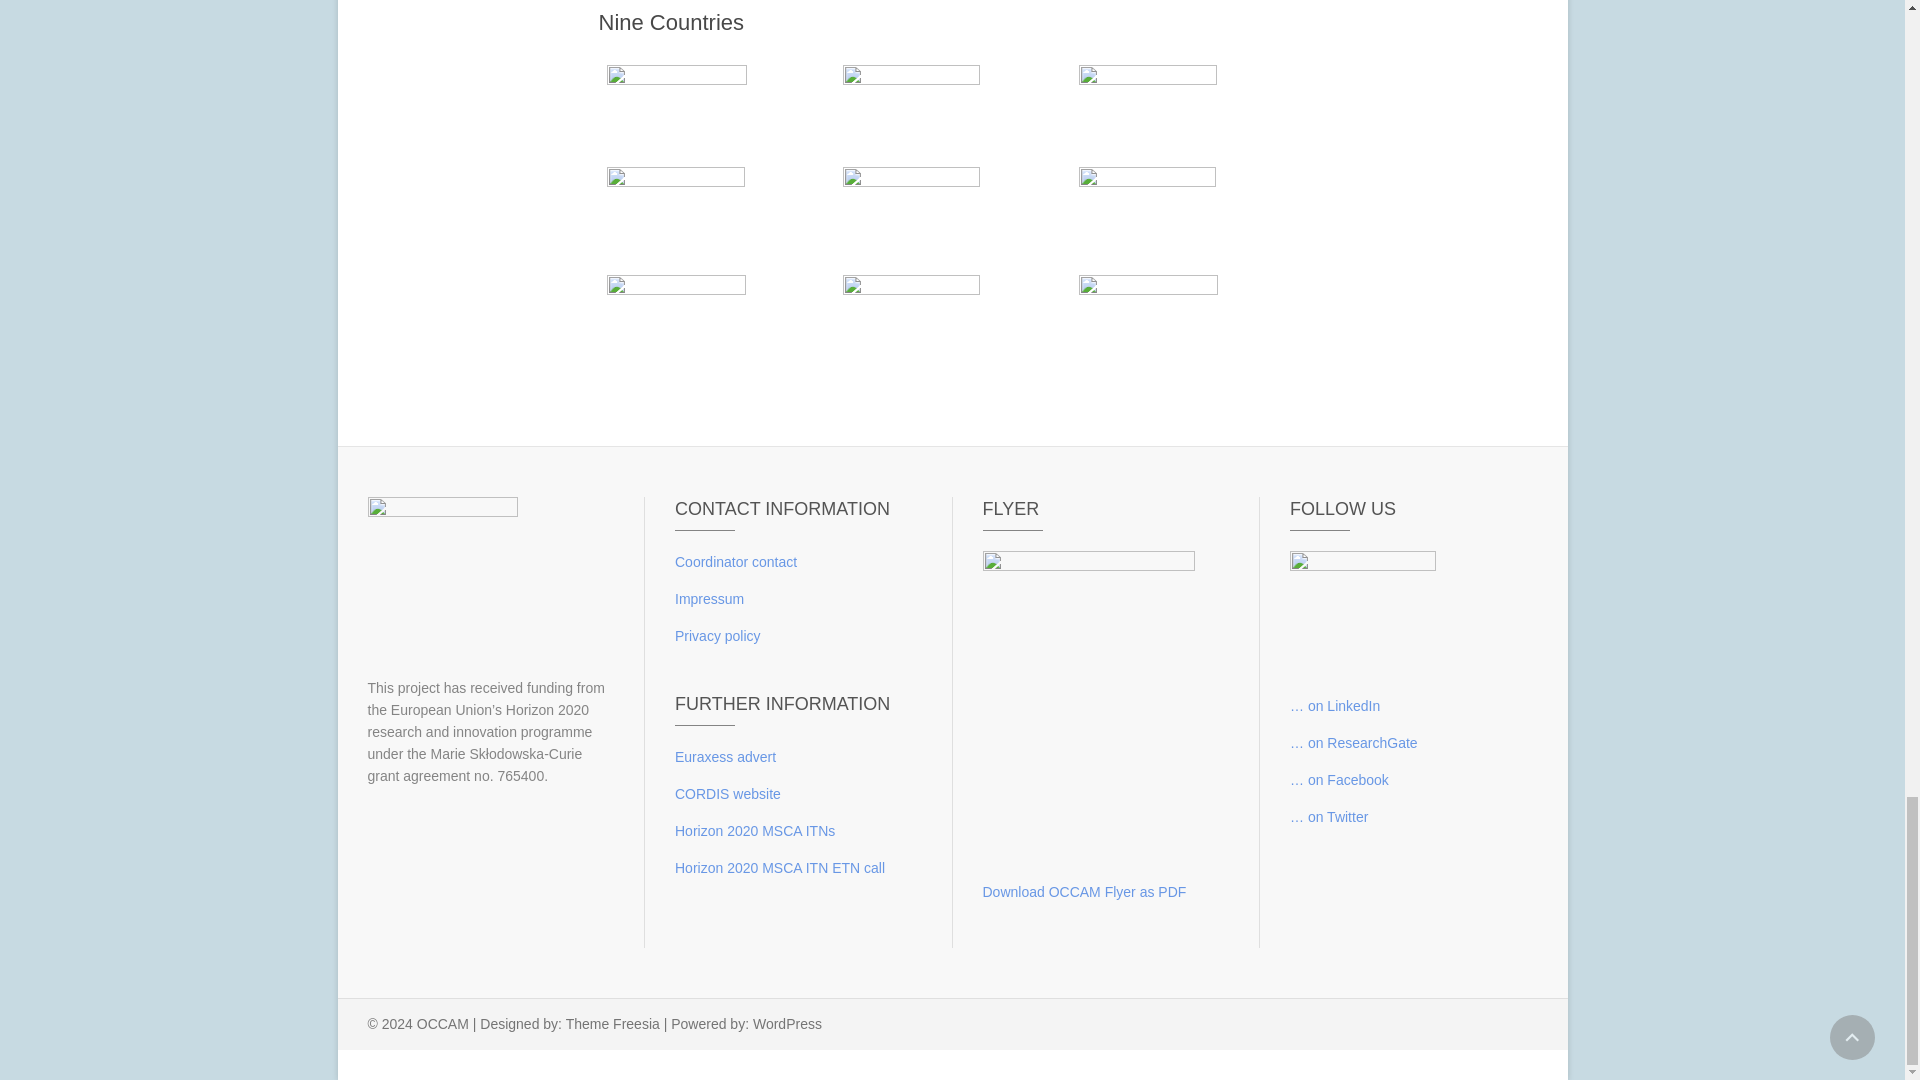 The image size is (1920, 1080). I want to click on Coordinator contact, so click(736, 562).